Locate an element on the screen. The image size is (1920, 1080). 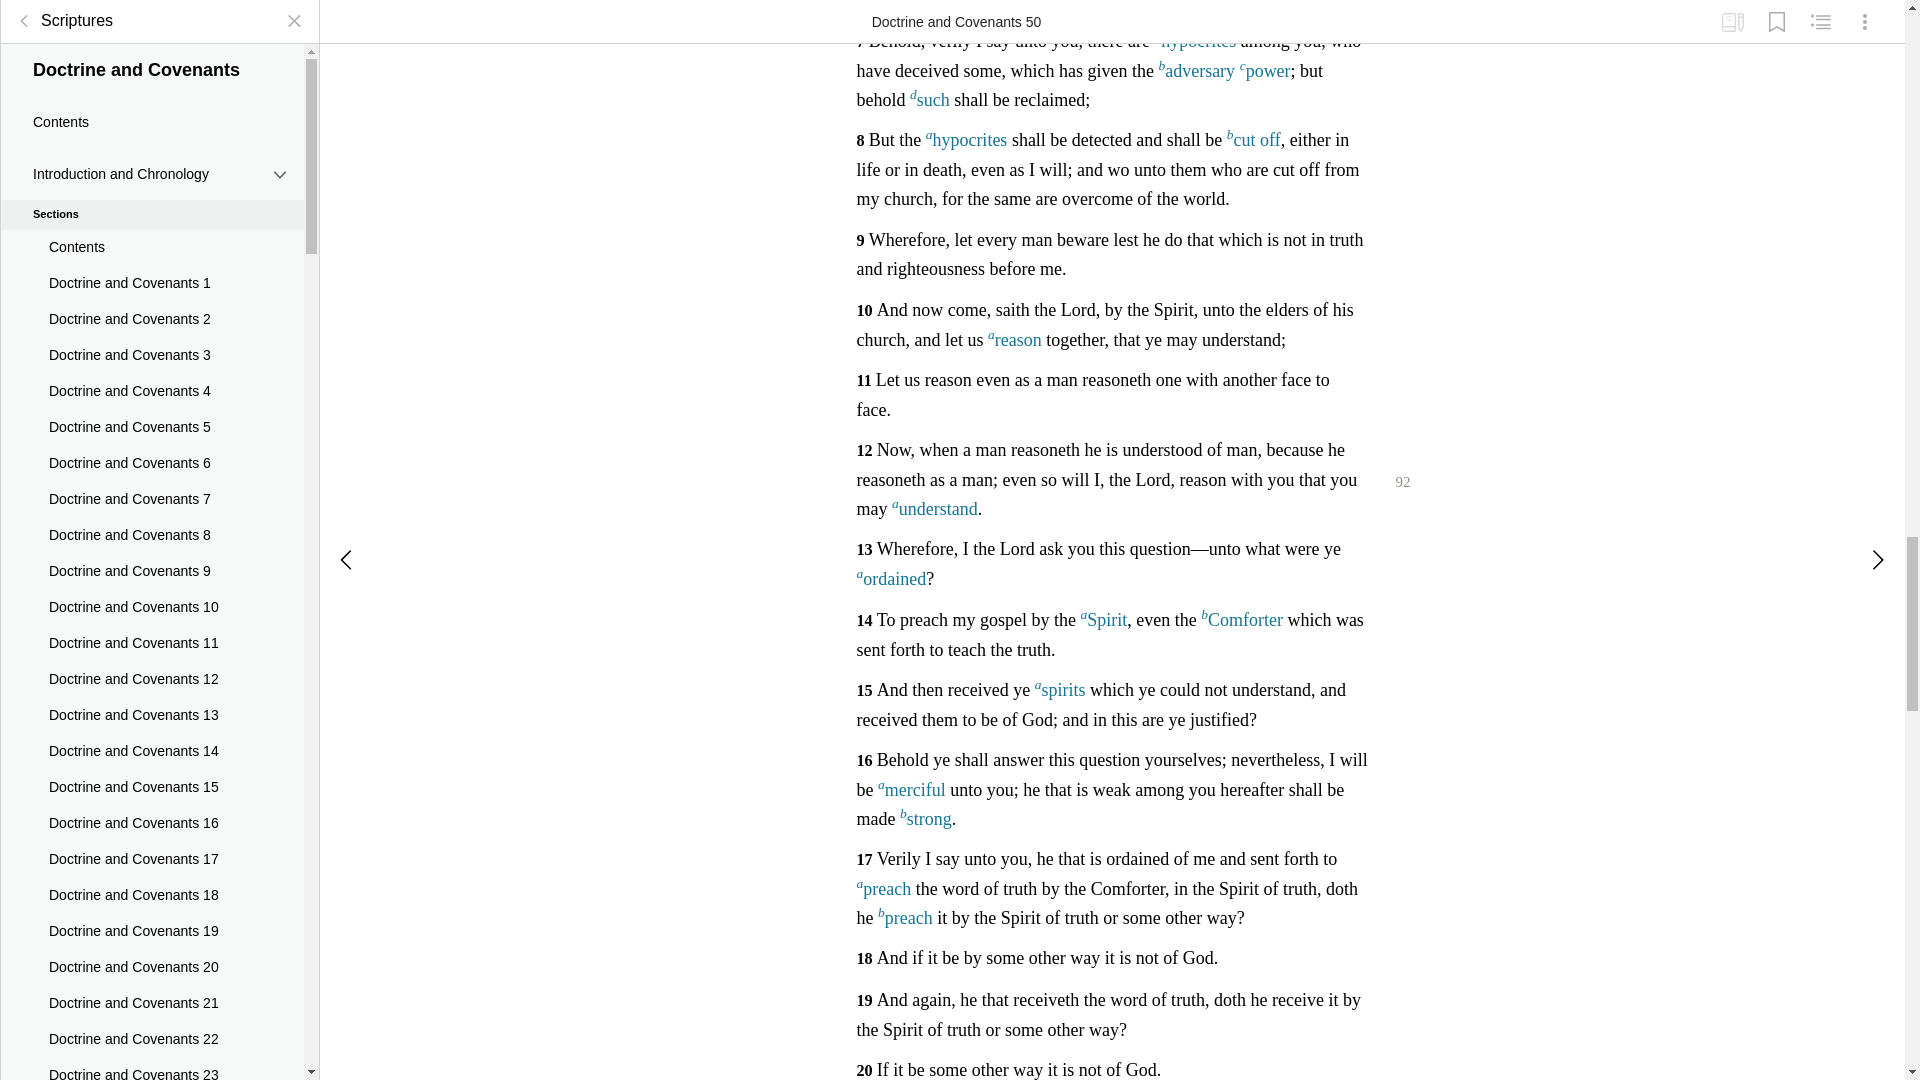
Doctrine and Covenants 31 is located at coordinates (152, 324).